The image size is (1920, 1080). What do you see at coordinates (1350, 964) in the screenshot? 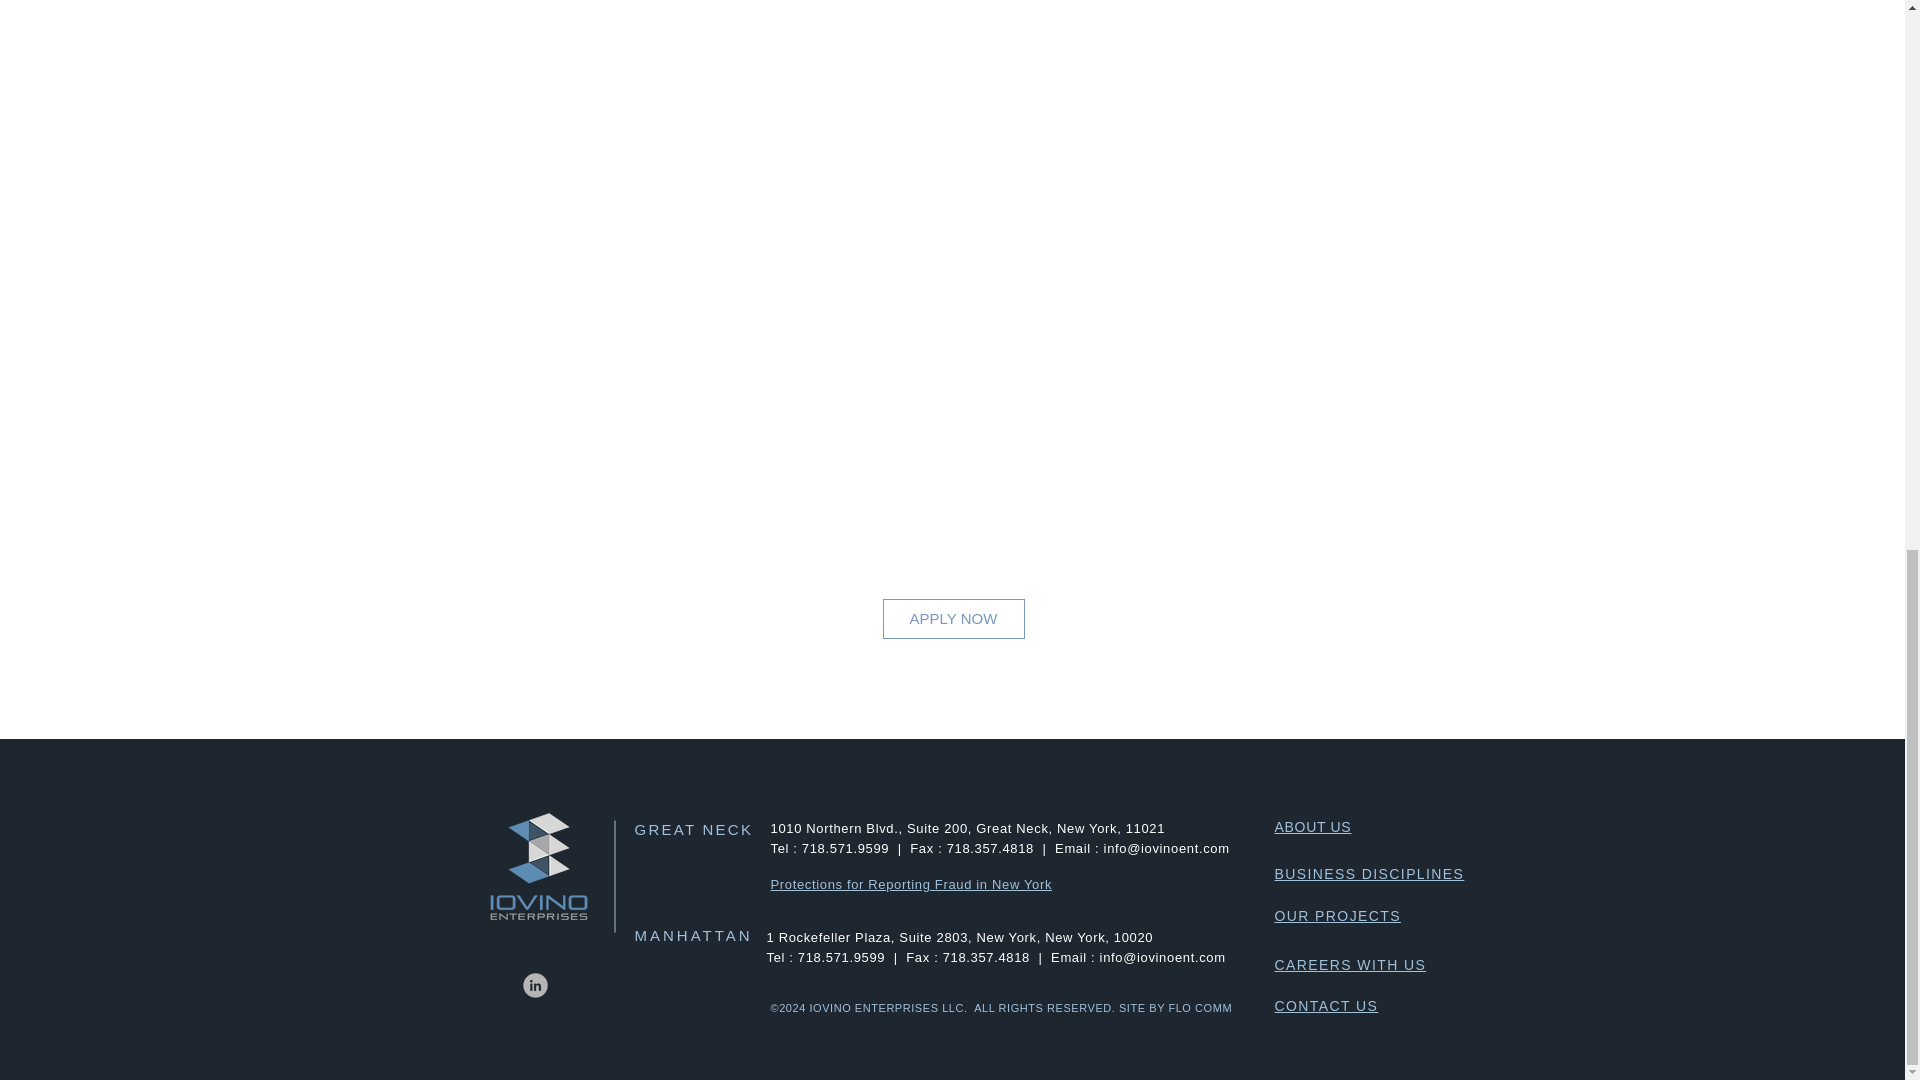
I see `CAREERS WITH US` at bounding box center [1350, 964].